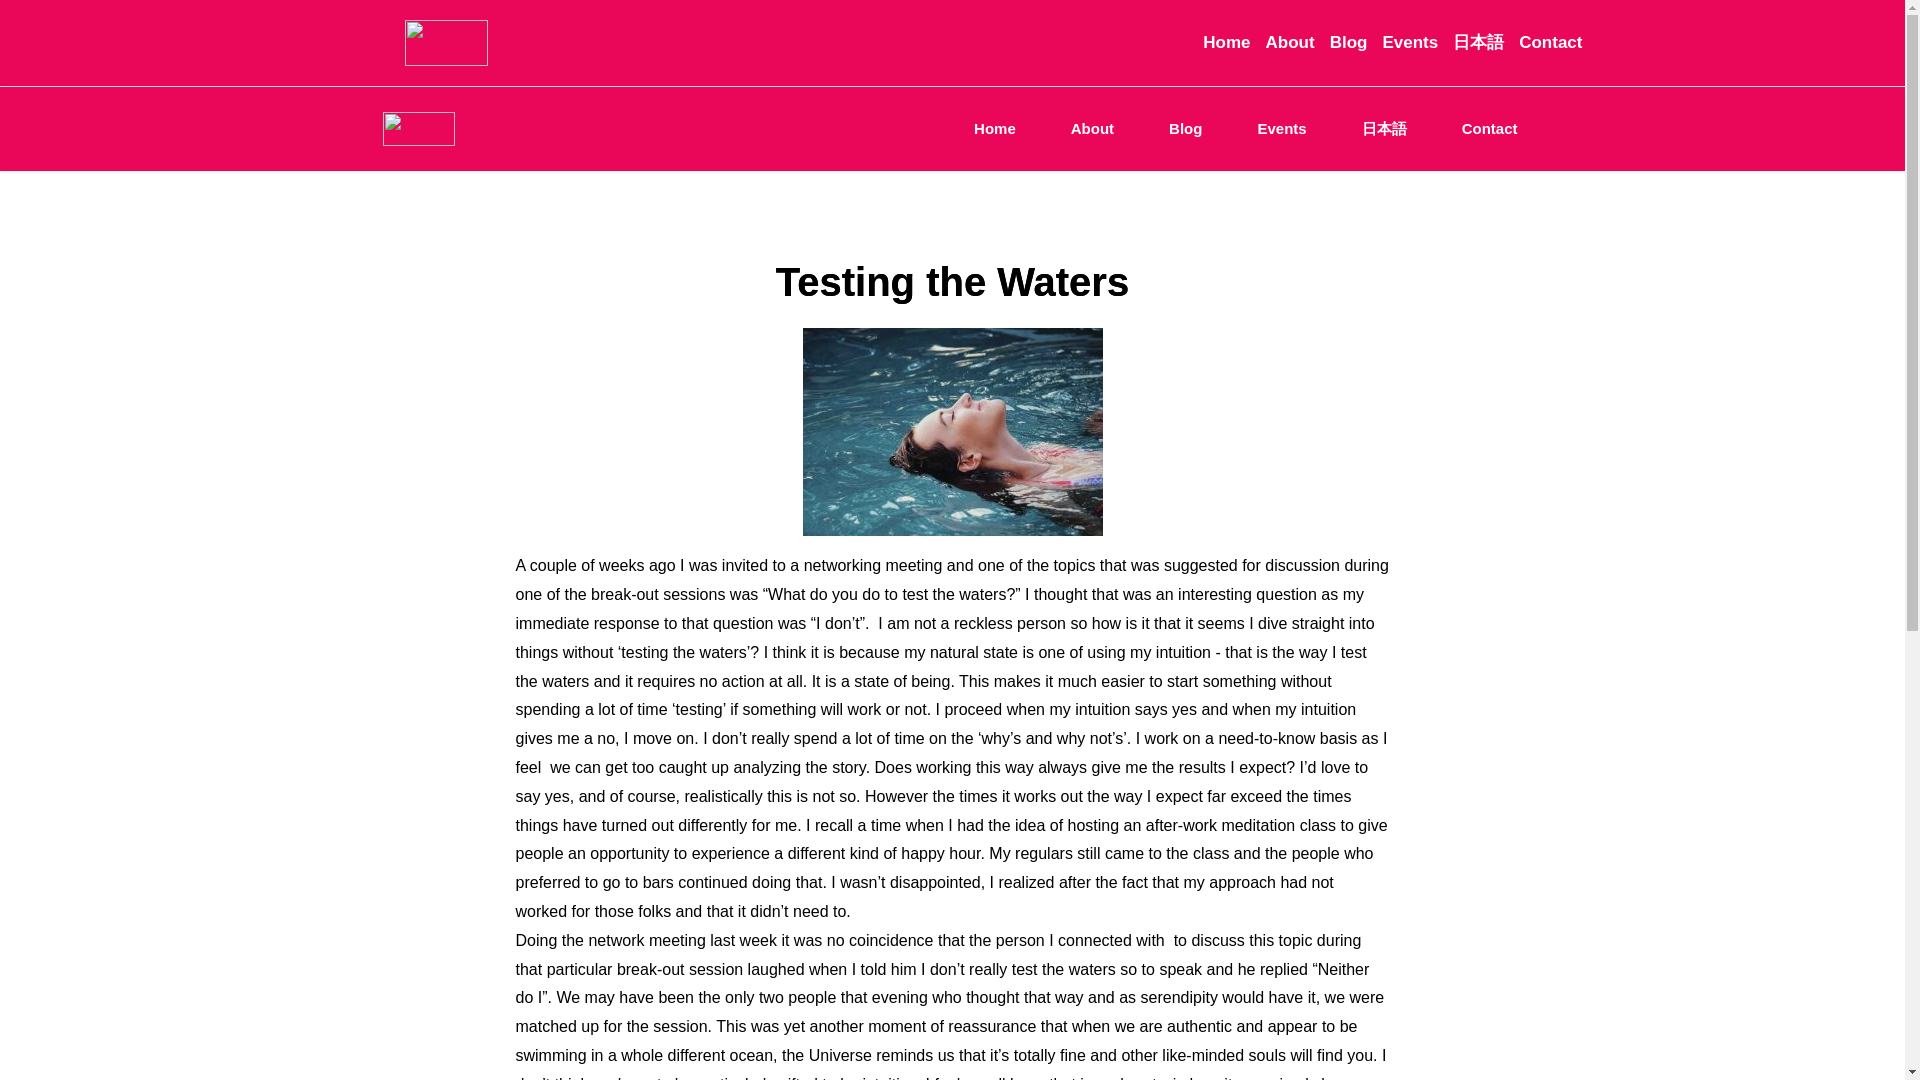 The width and height of the screenshot is (1920, 1080). What do you see at coordinates (1092, 129) in the screenshot?
I see `About` at bounding box center [1092, 129].